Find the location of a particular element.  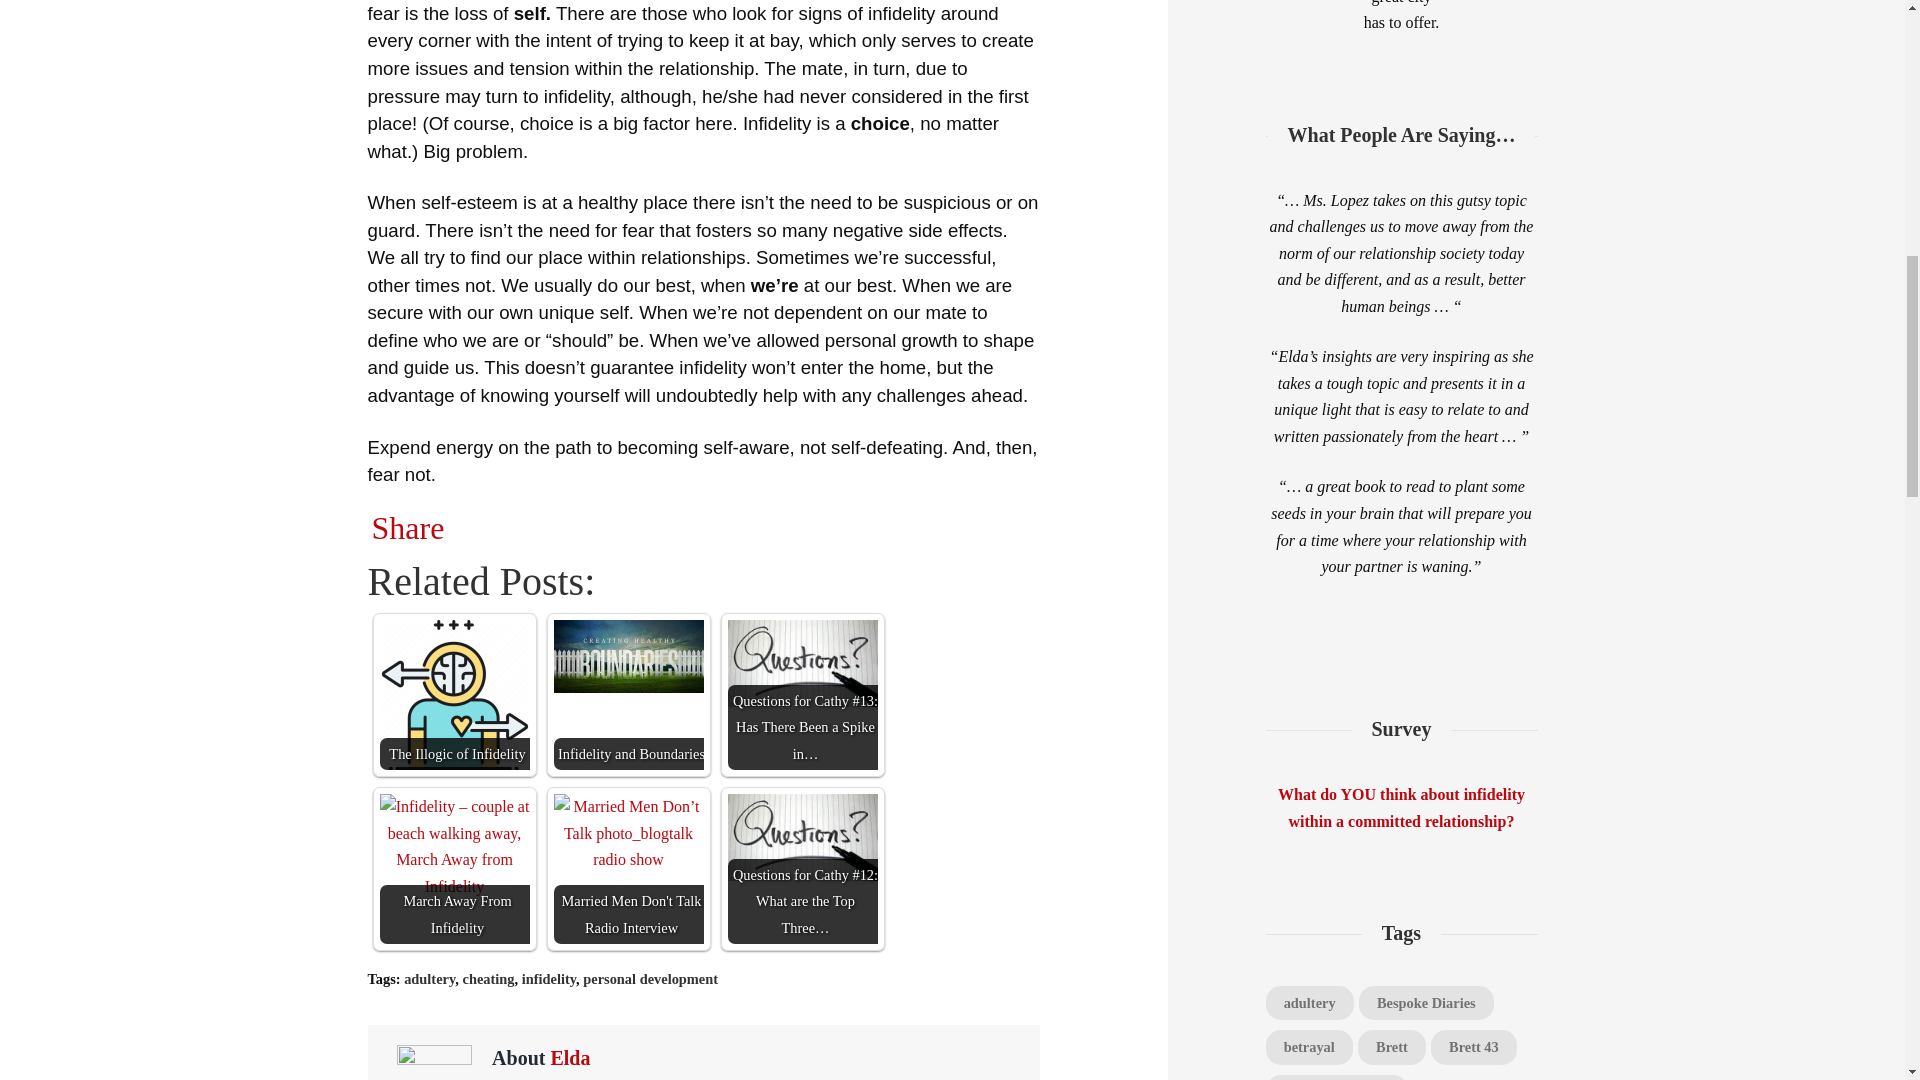

adultery is located at coordinates (429, 978).